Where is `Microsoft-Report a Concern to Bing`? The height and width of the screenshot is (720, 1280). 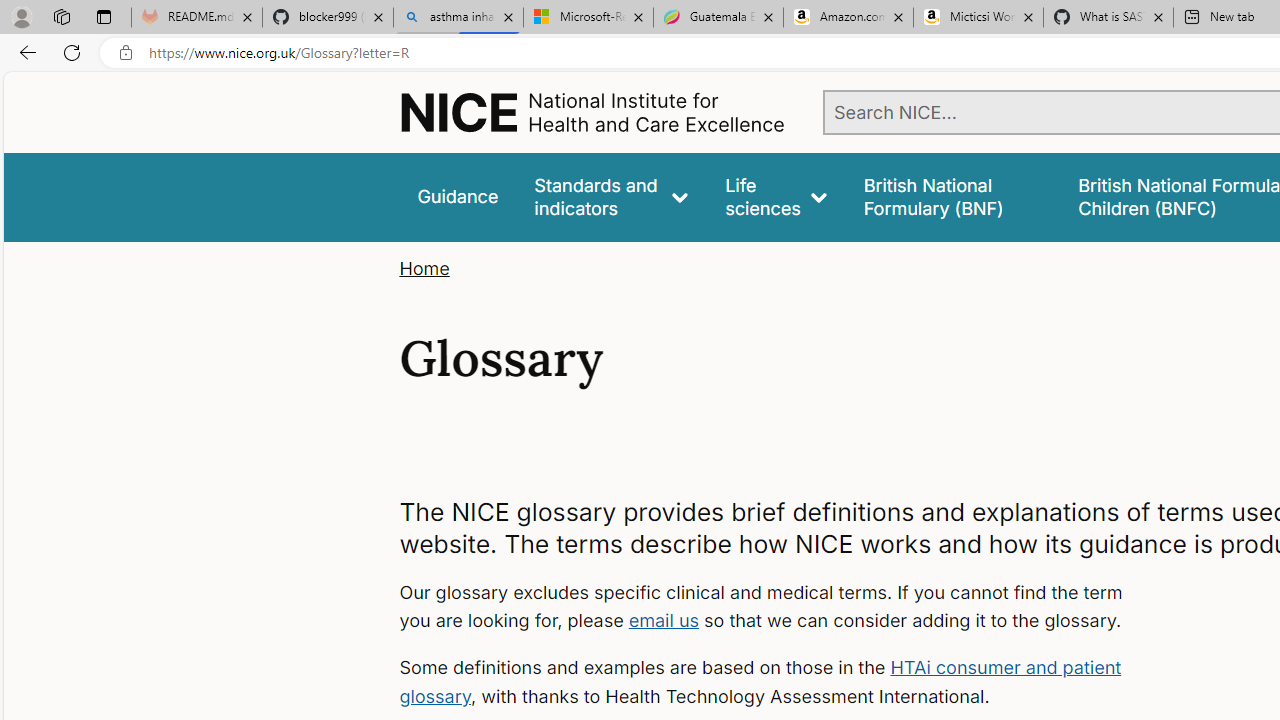
Microsoft-Report a Concern to Bing is located at coordinates (588, 18).